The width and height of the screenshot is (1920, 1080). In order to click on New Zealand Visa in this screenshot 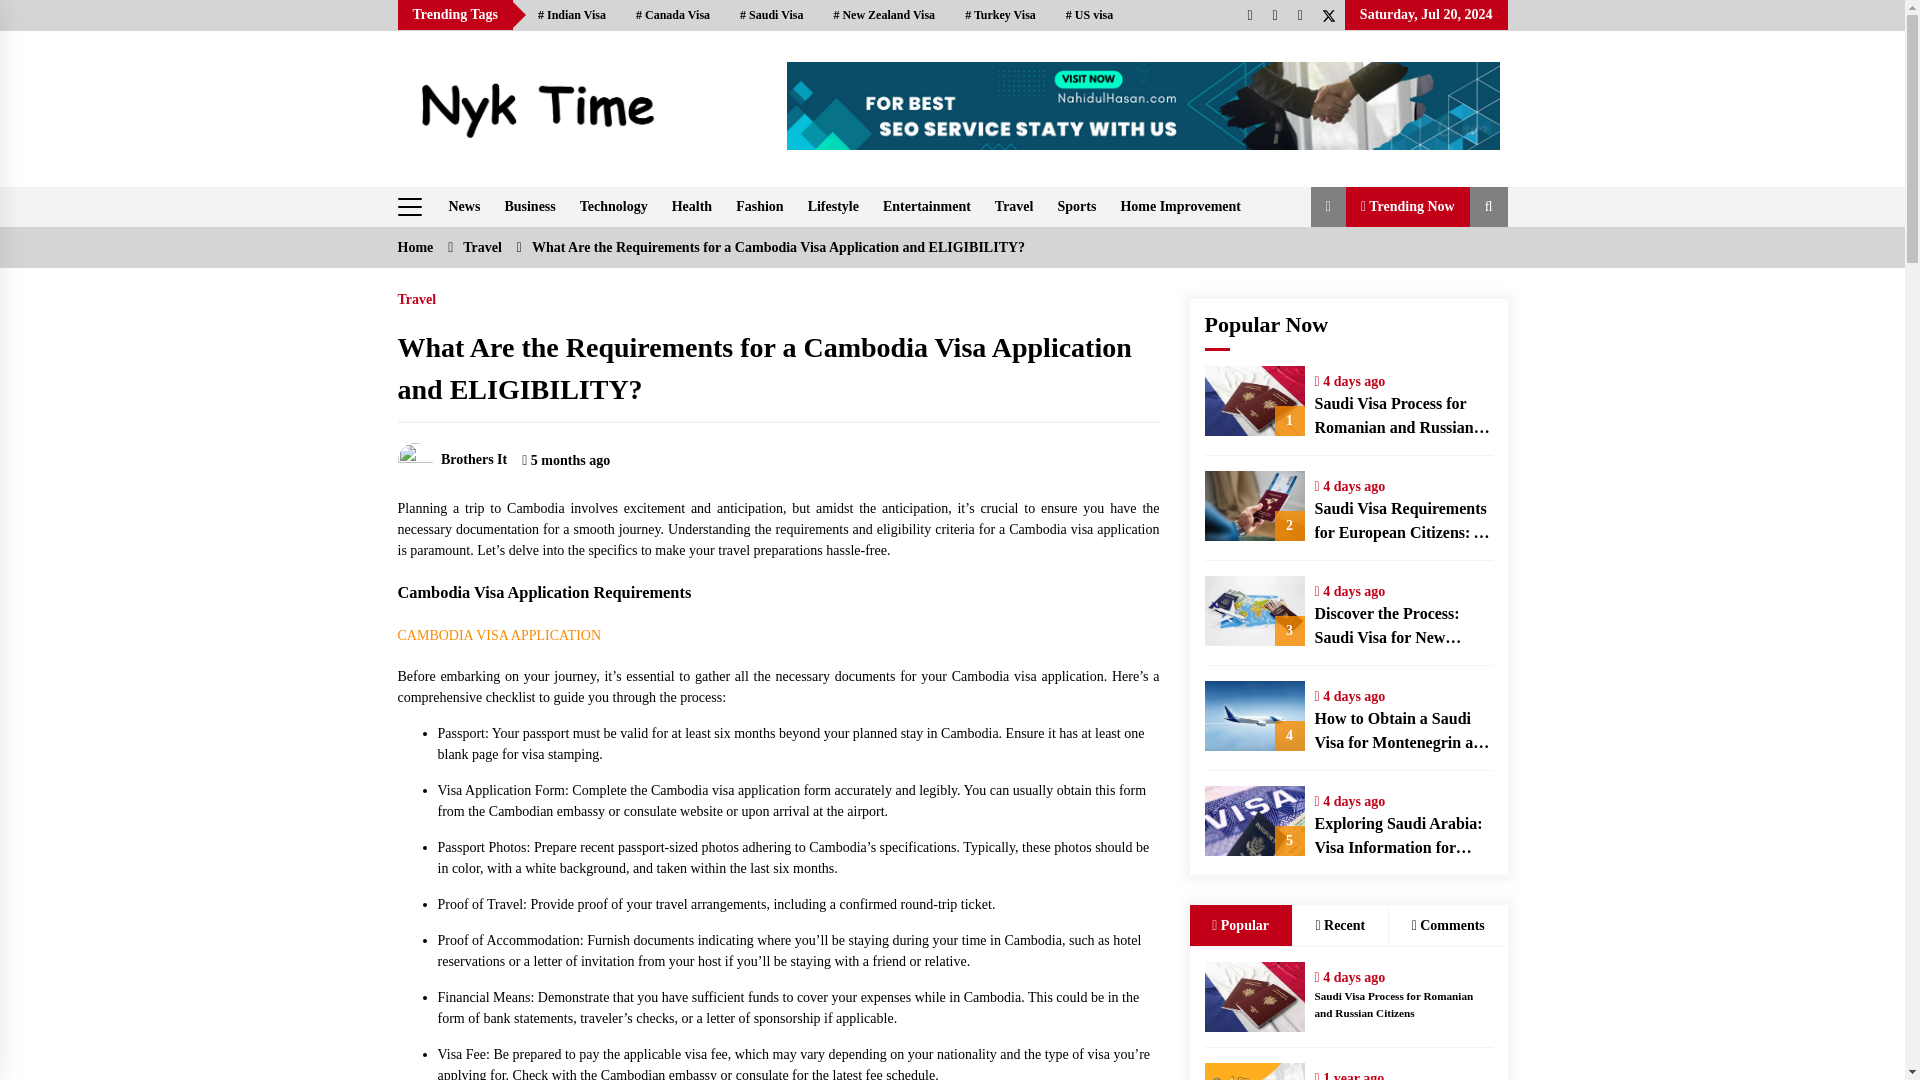, I will do `click(884, 15)`.